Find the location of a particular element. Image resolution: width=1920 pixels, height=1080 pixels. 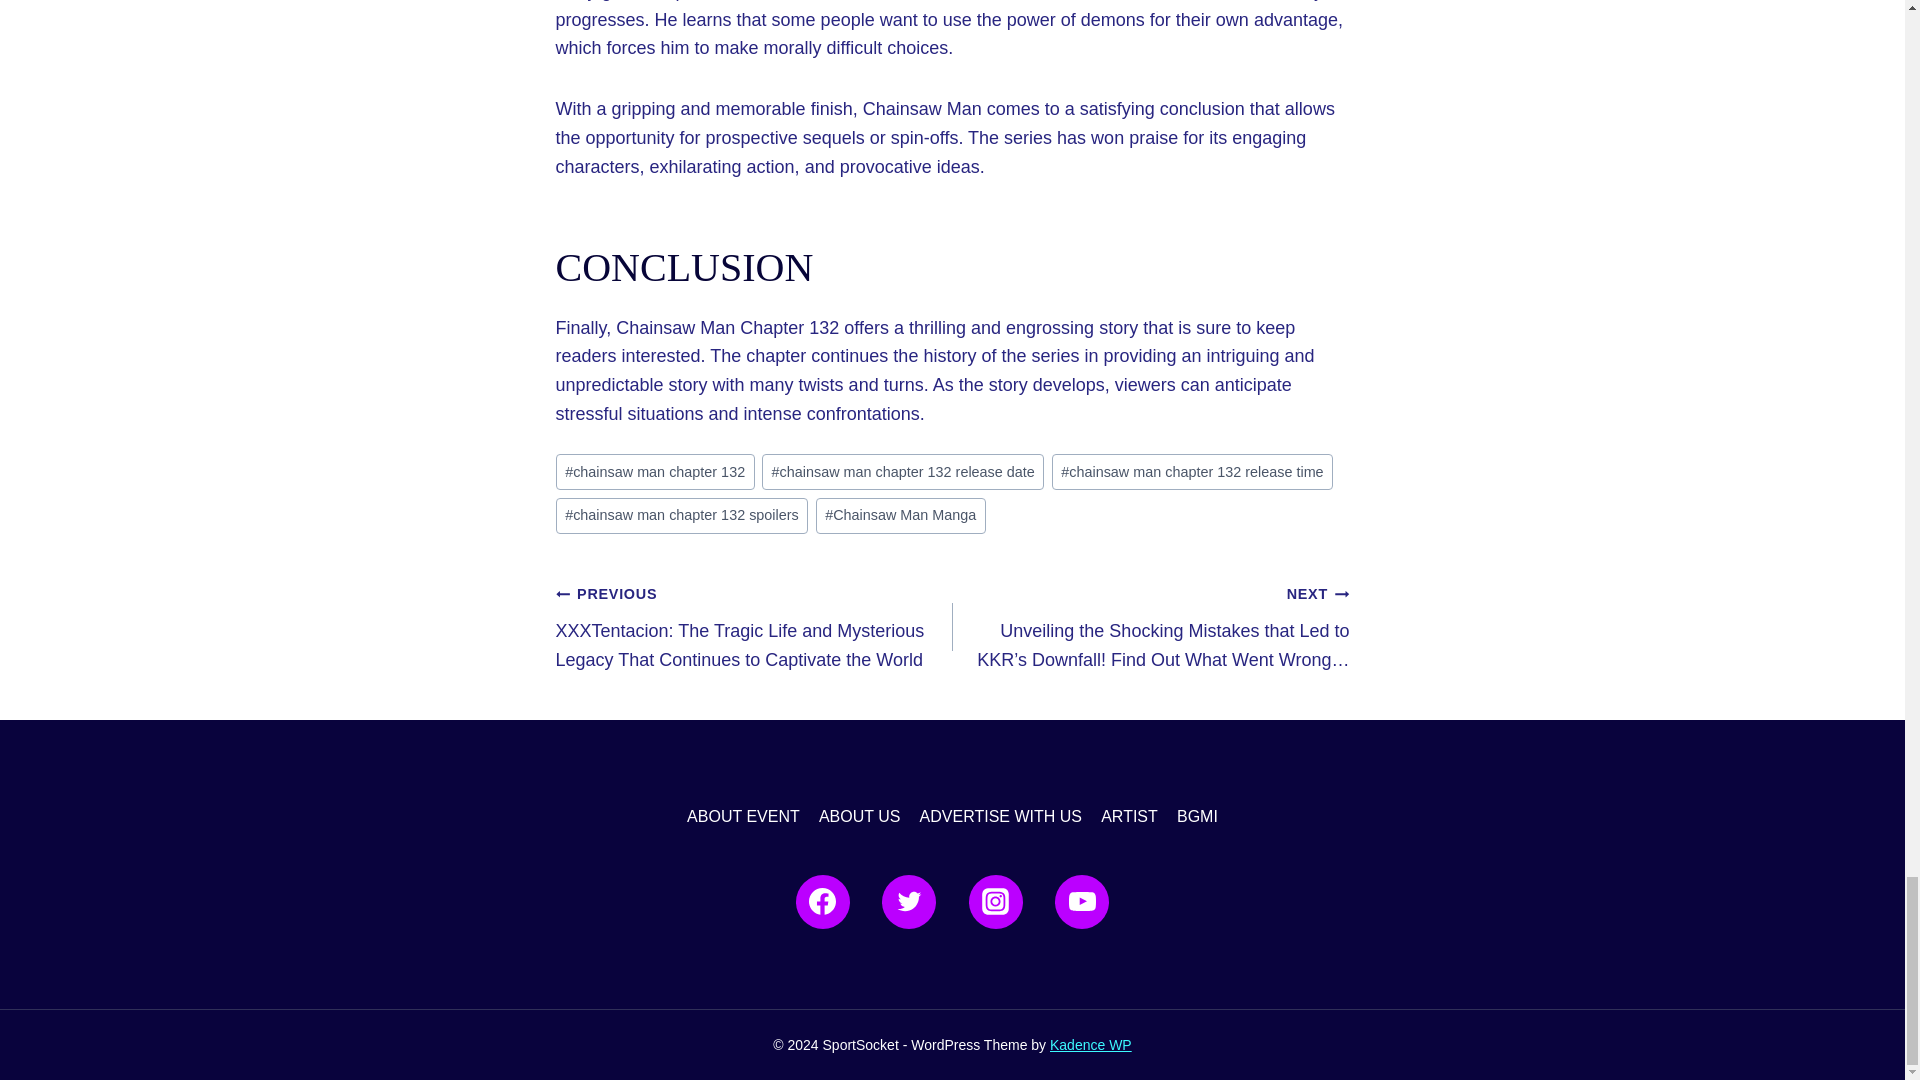

chainsaw man chapter 132 release date is located at coordinates (903, 472).